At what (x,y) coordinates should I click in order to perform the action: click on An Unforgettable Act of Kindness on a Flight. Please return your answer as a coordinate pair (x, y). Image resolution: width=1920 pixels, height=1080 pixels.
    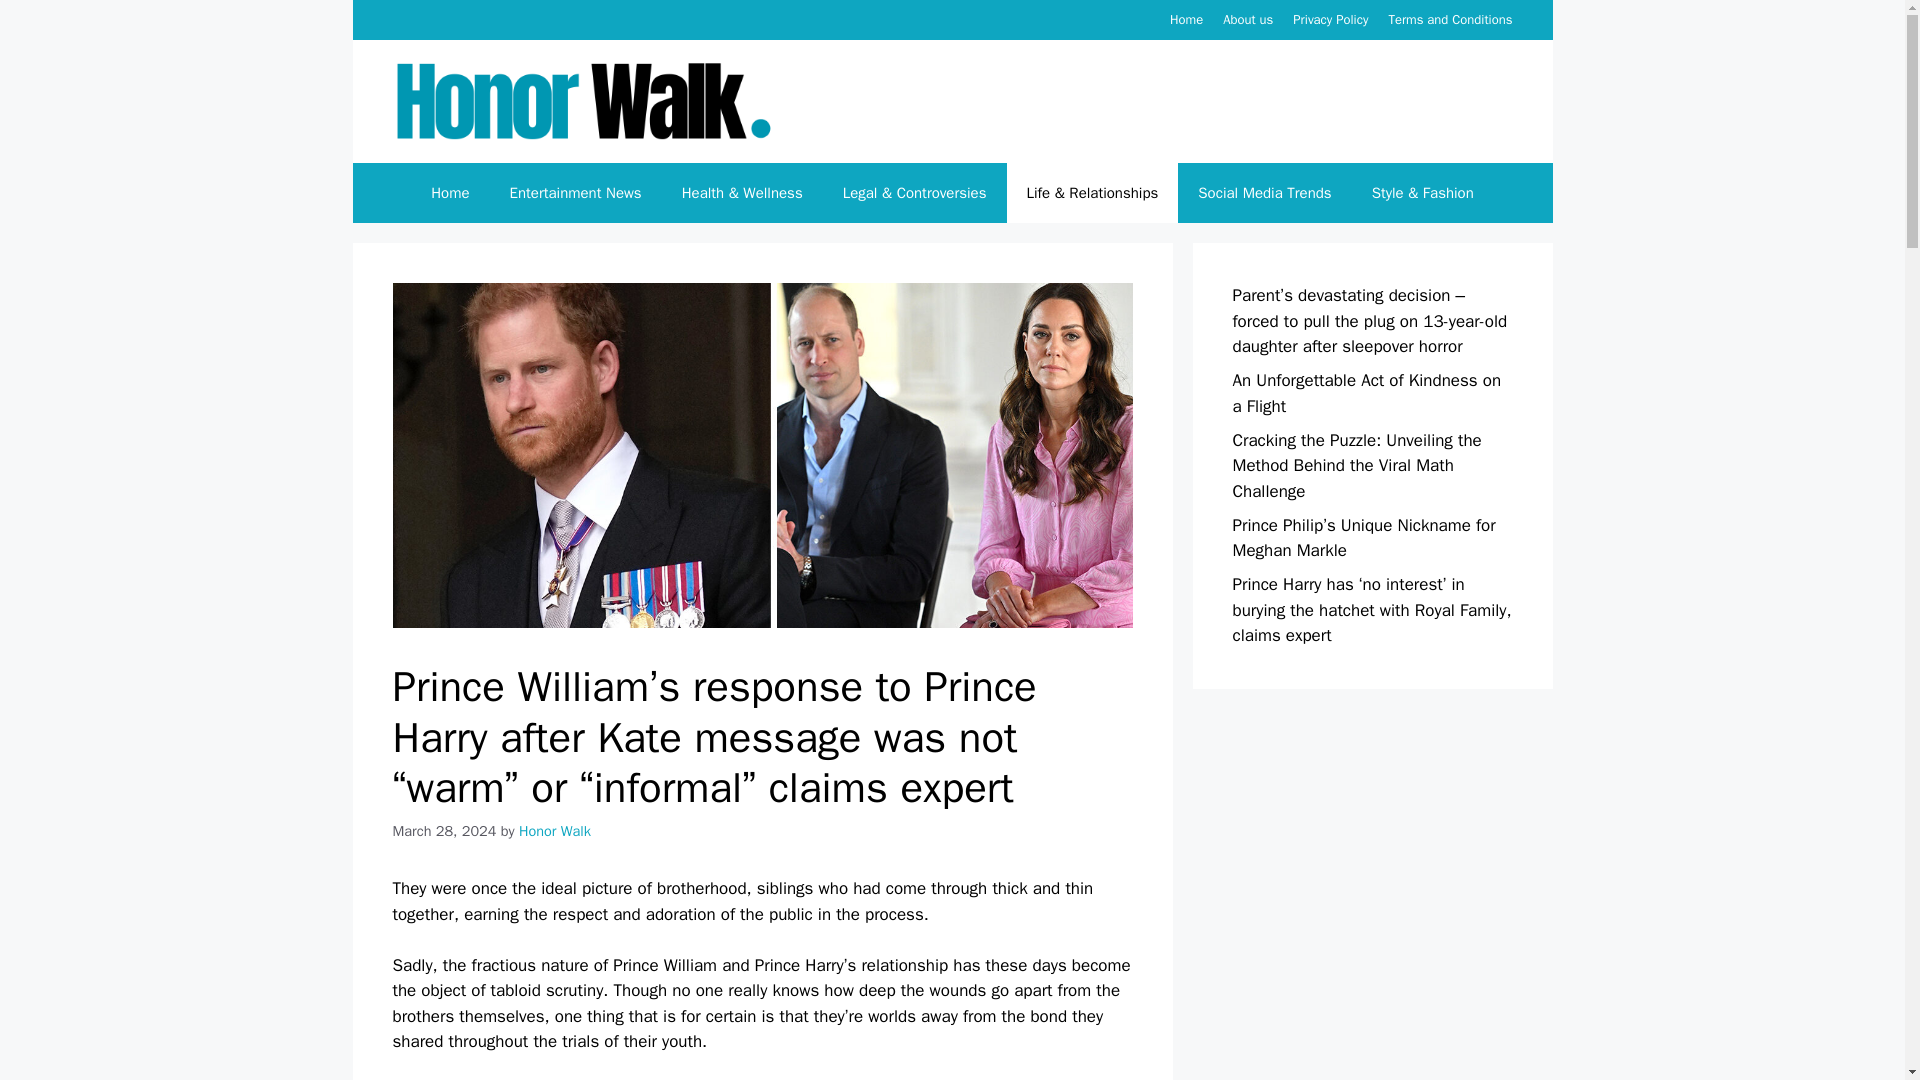
    Looking at the image, I should click on (1366, 393).